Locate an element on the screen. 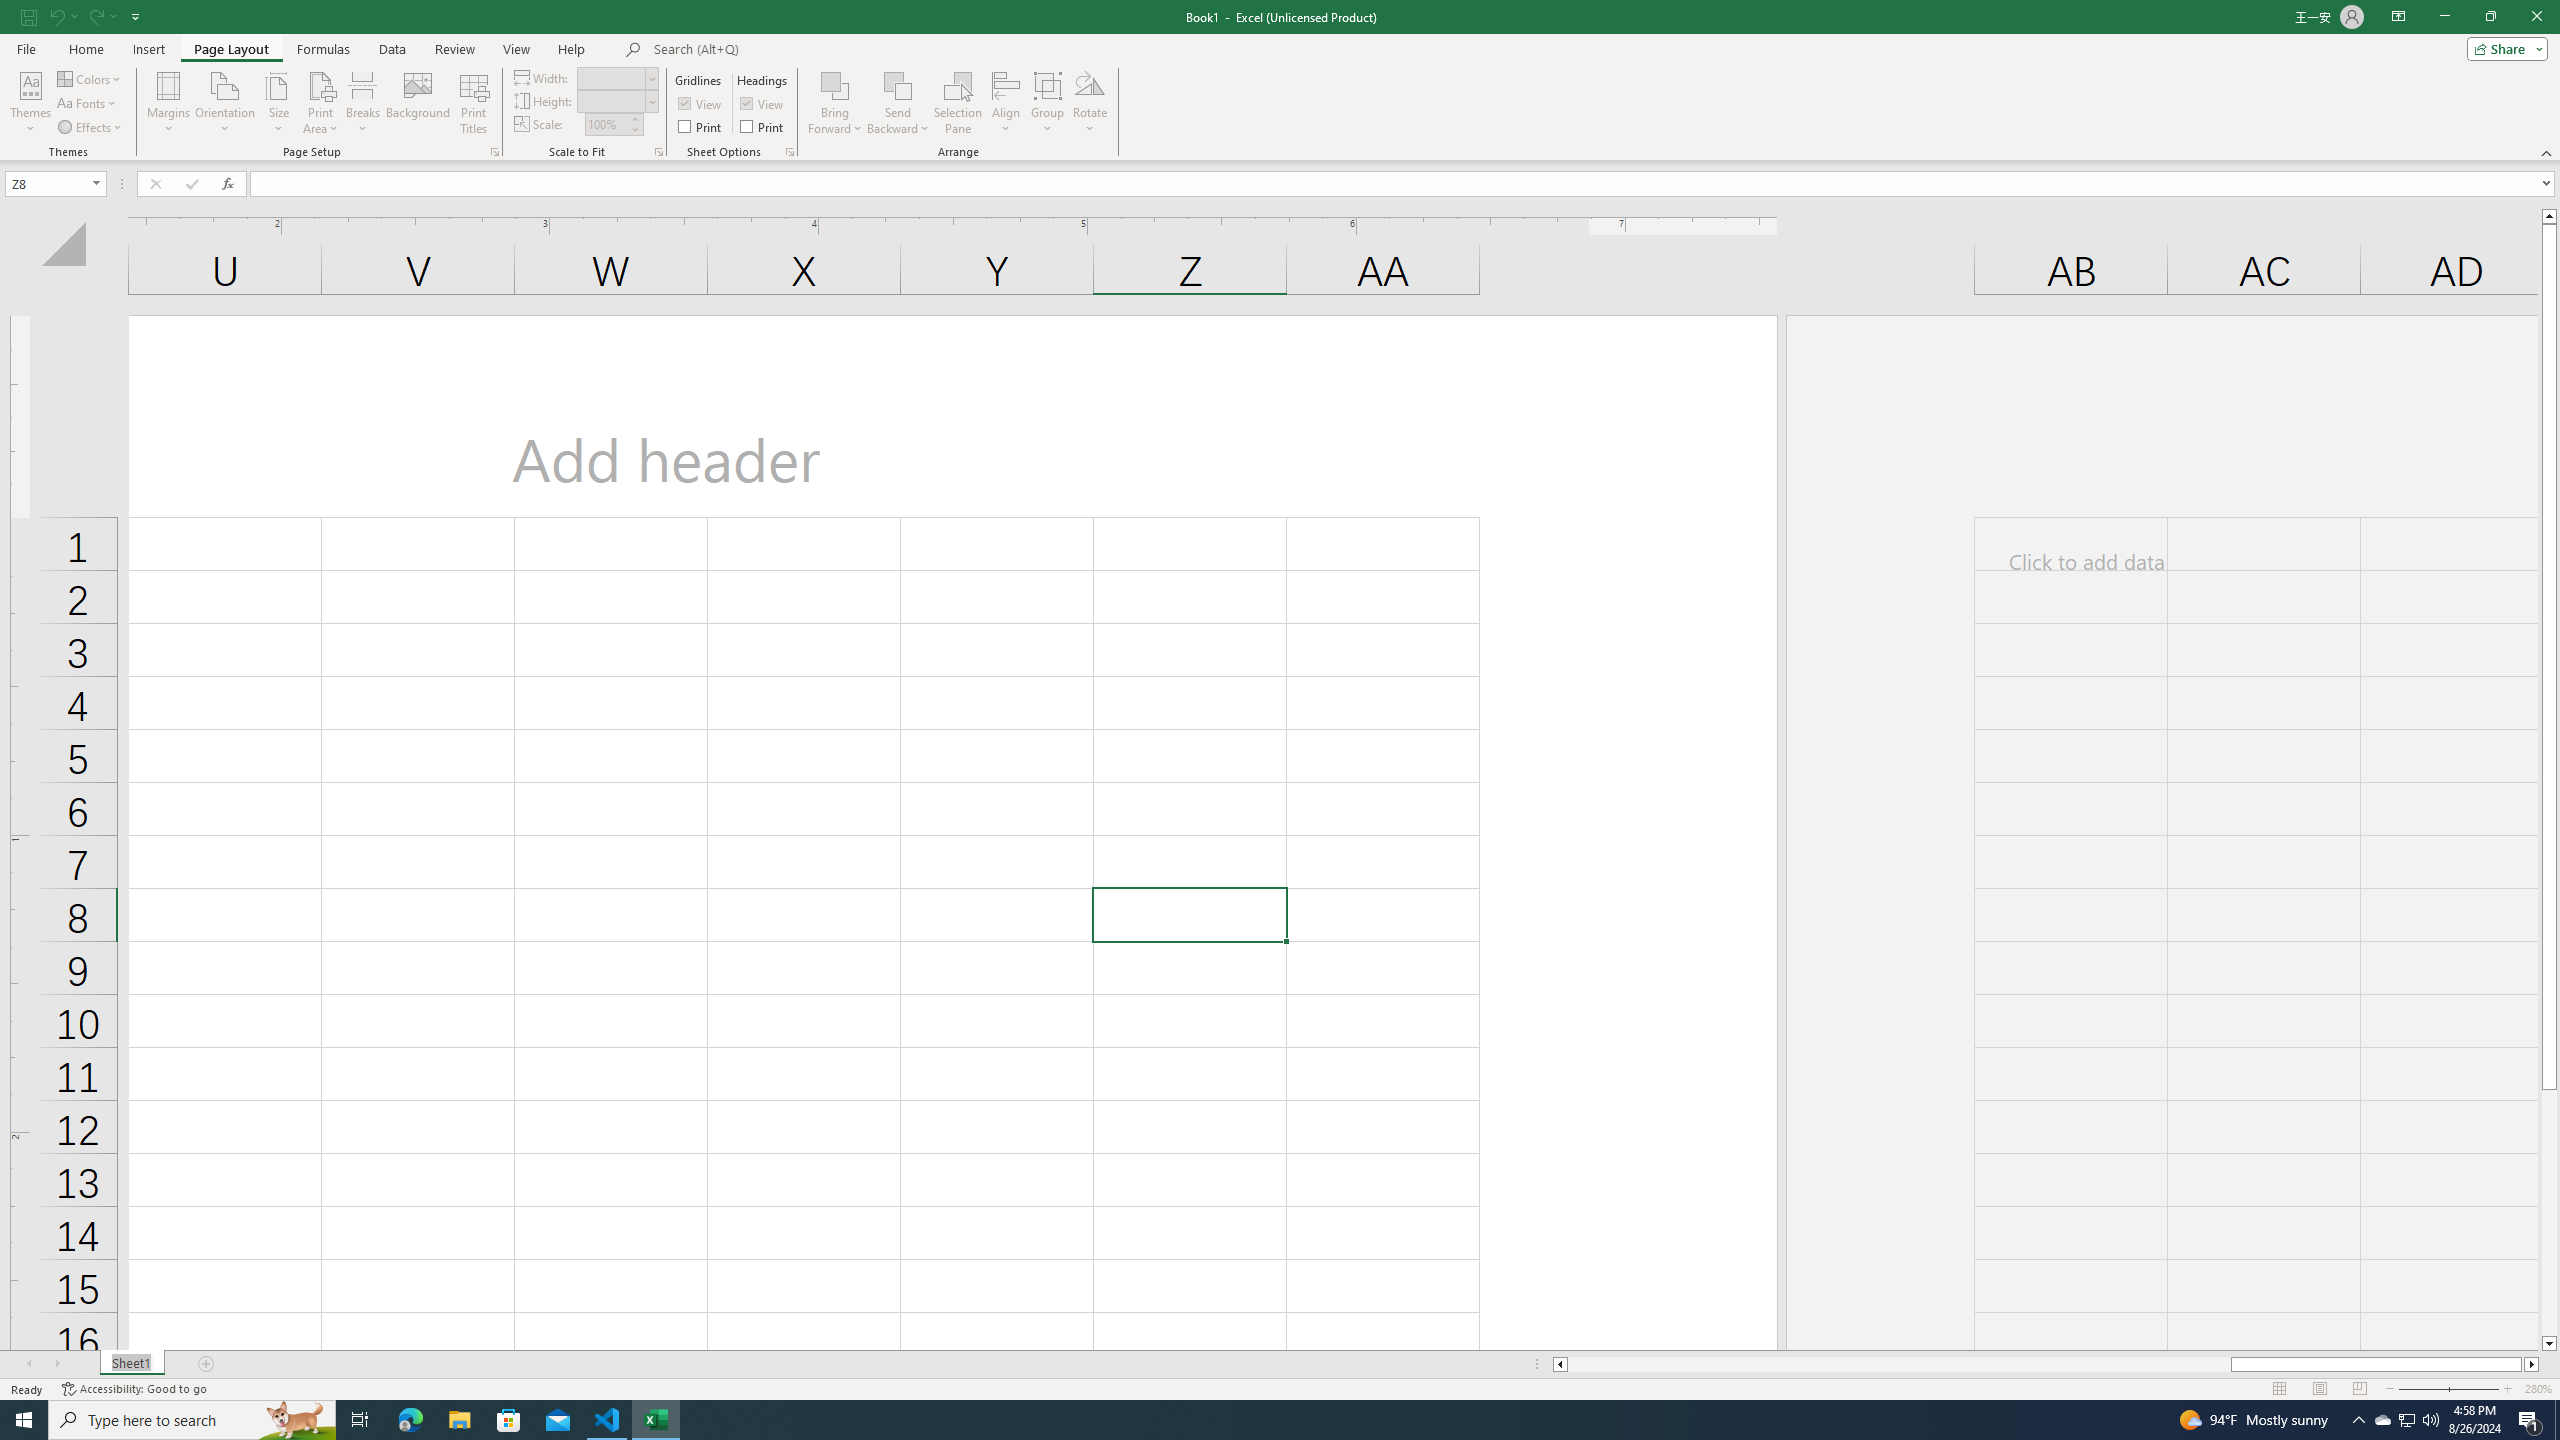 This screenshot has width=2560, height=1440. Zoom is located at coordinates (2448, 1389).